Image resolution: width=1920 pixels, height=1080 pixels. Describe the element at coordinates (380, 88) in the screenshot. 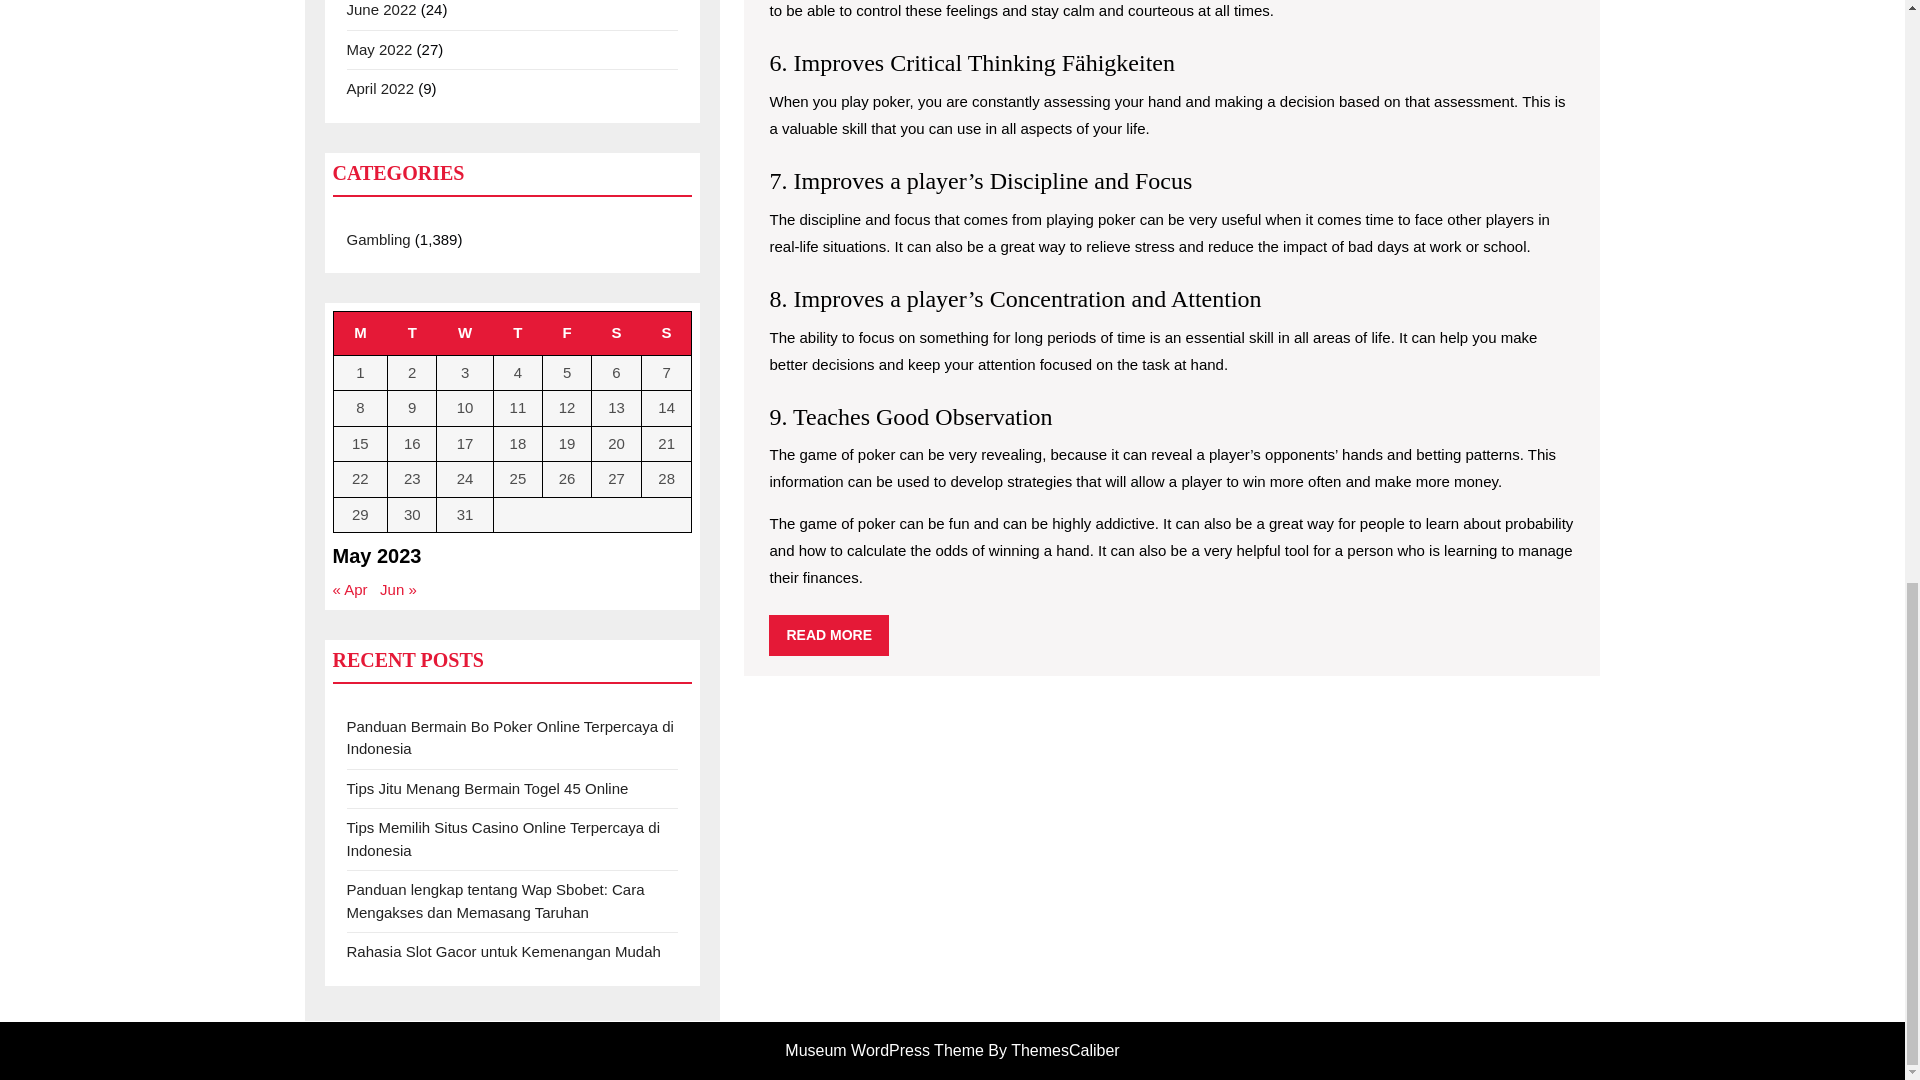

I see `April 2022` at that location.